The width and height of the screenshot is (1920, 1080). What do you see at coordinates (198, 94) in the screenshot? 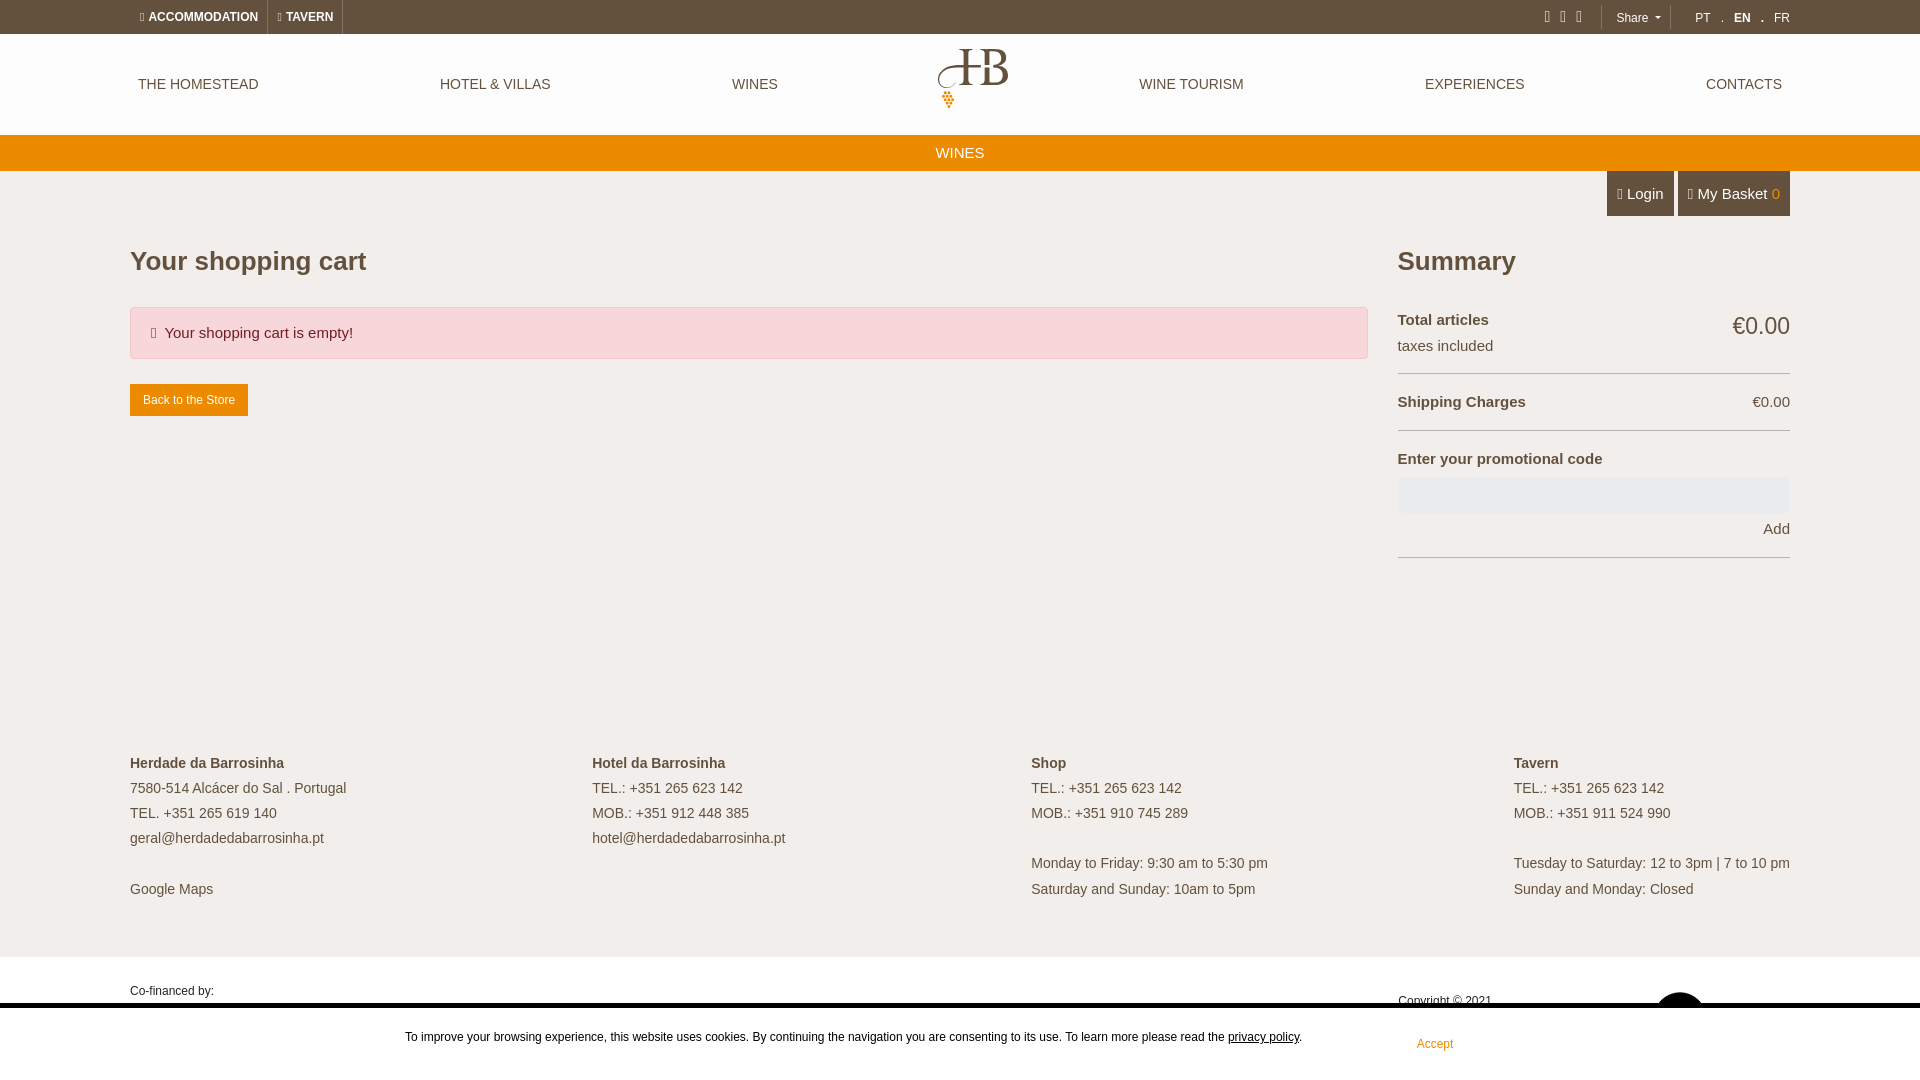
I see `THE HOMESTEAD` at bounding box center [198, 94].